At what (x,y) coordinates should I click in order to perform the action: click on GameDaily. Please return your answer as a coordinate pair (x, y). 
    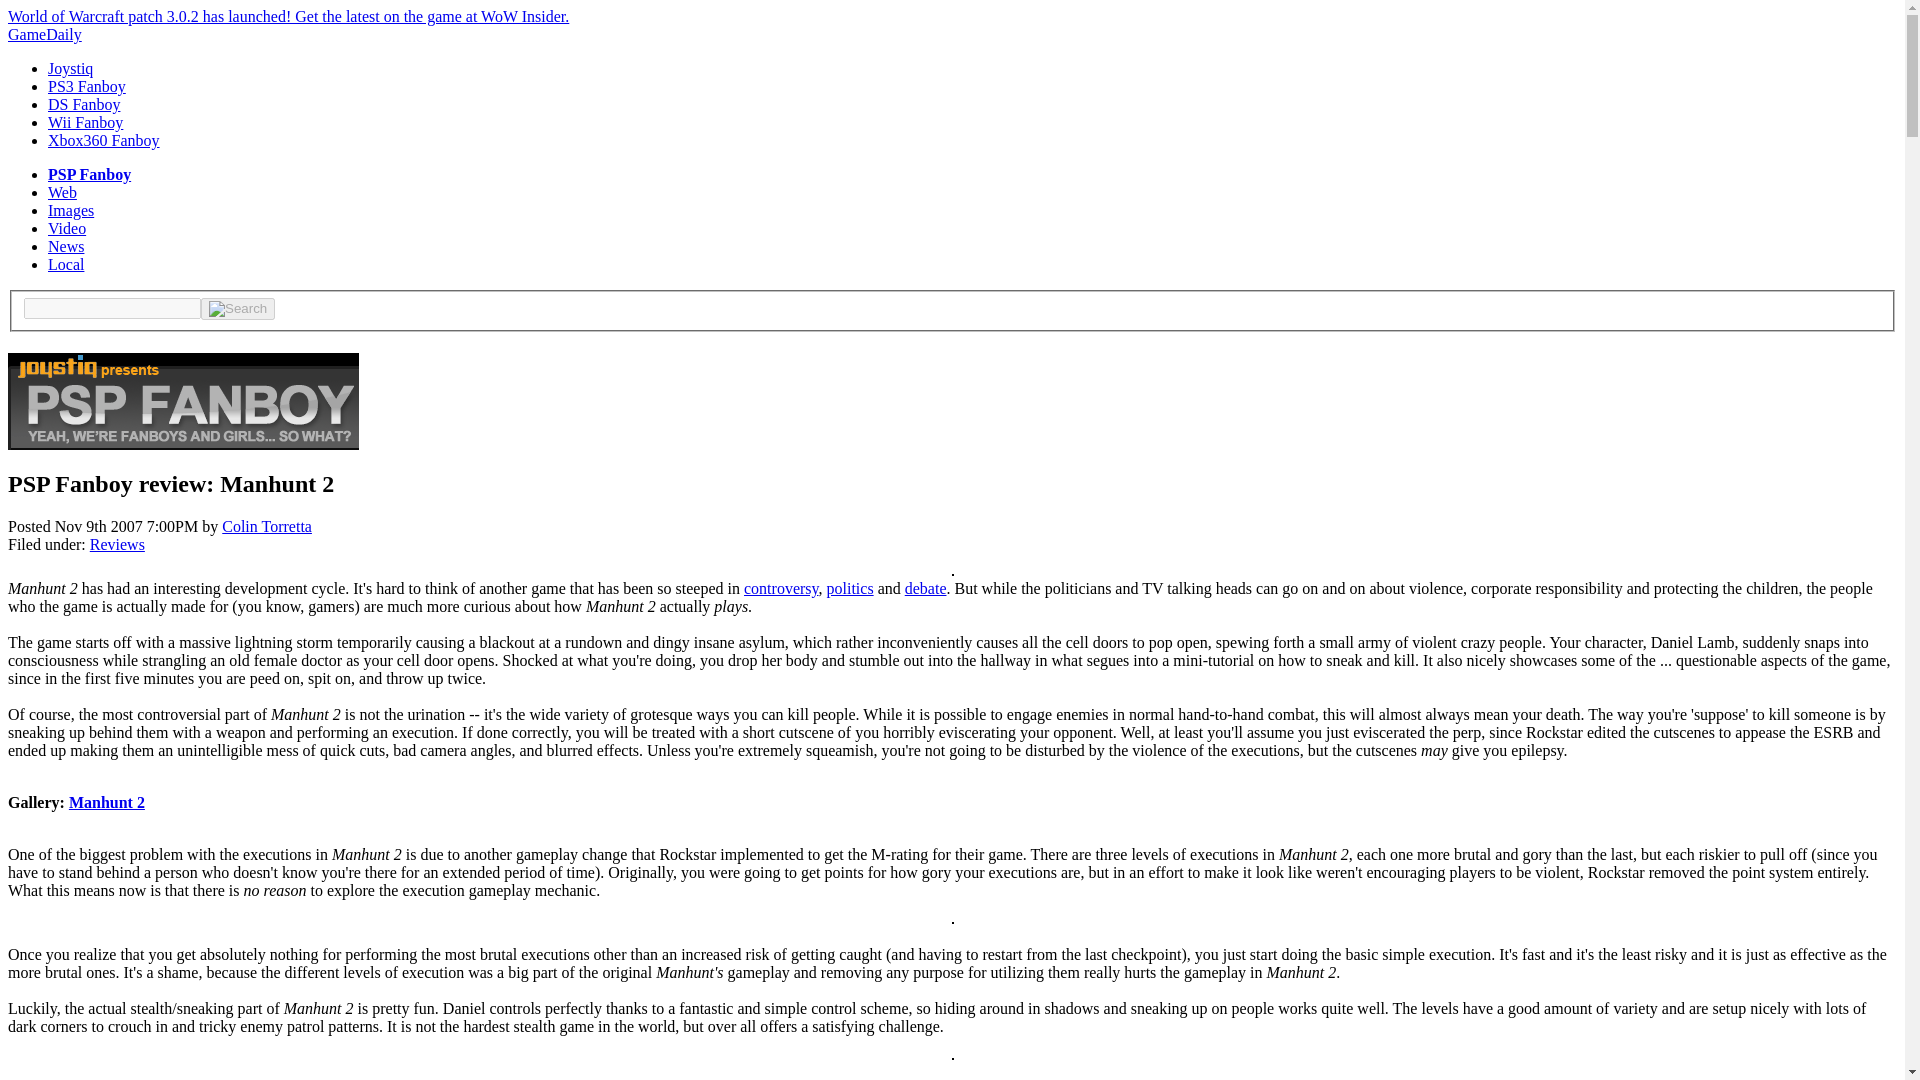
    Looking at the image, I should click on (44, 34).